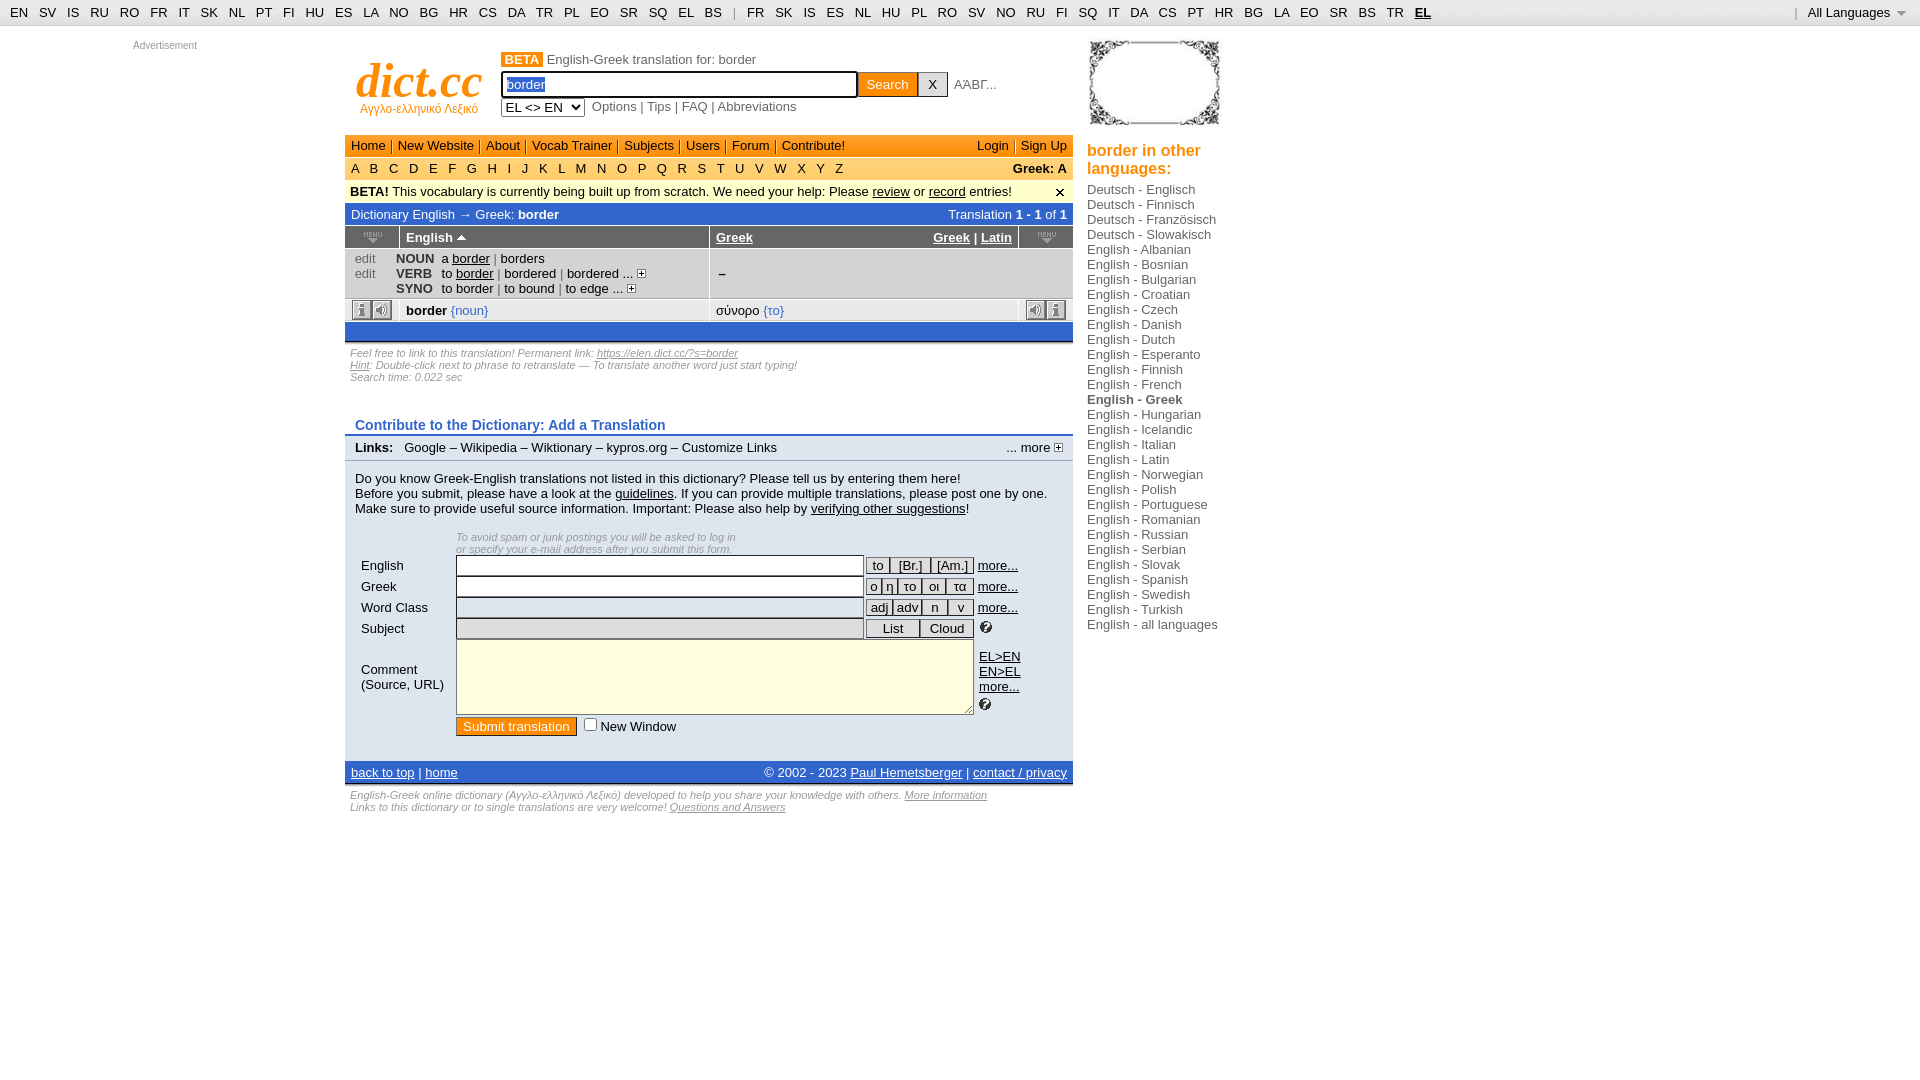 This screenshot has height=1080, width=1920. I want to click on to border, so click(468, 274).